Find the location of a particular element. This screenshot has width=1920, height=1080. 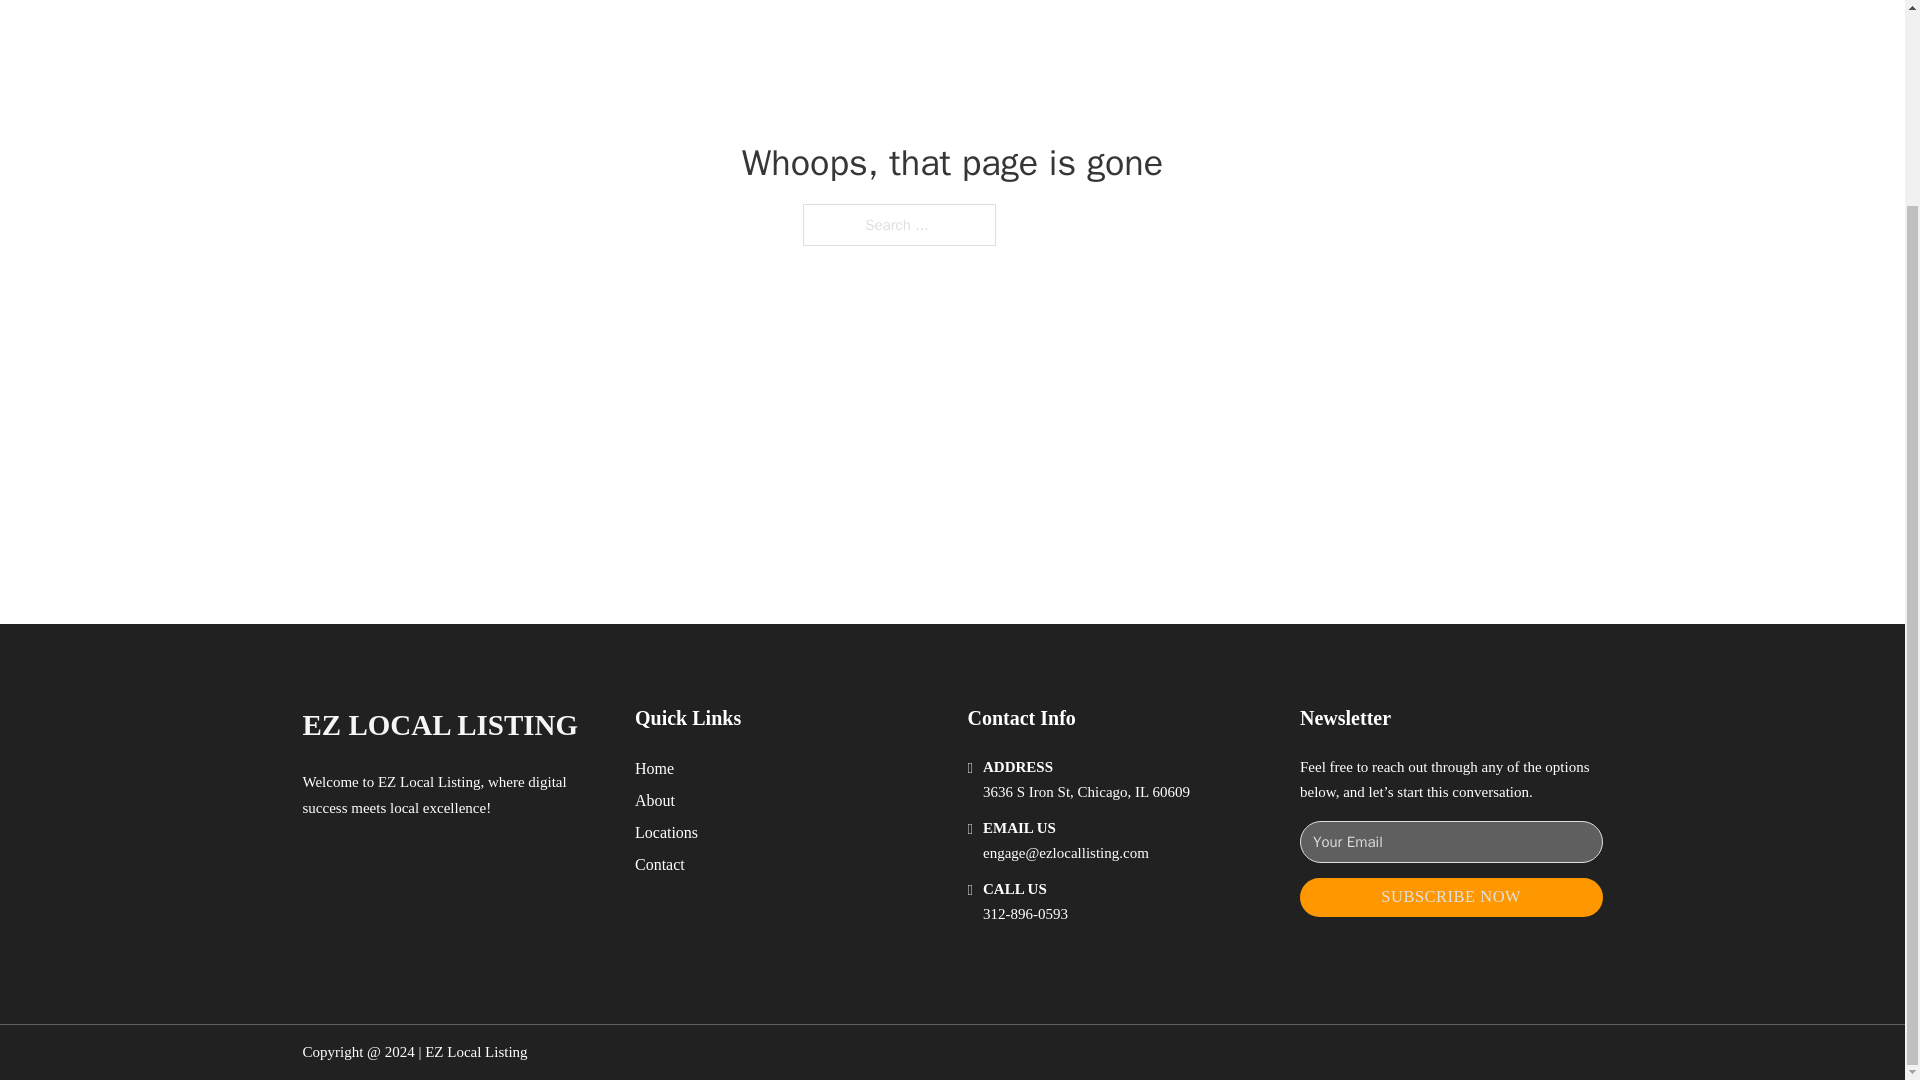

Contact is located at coordinates (660, 864).